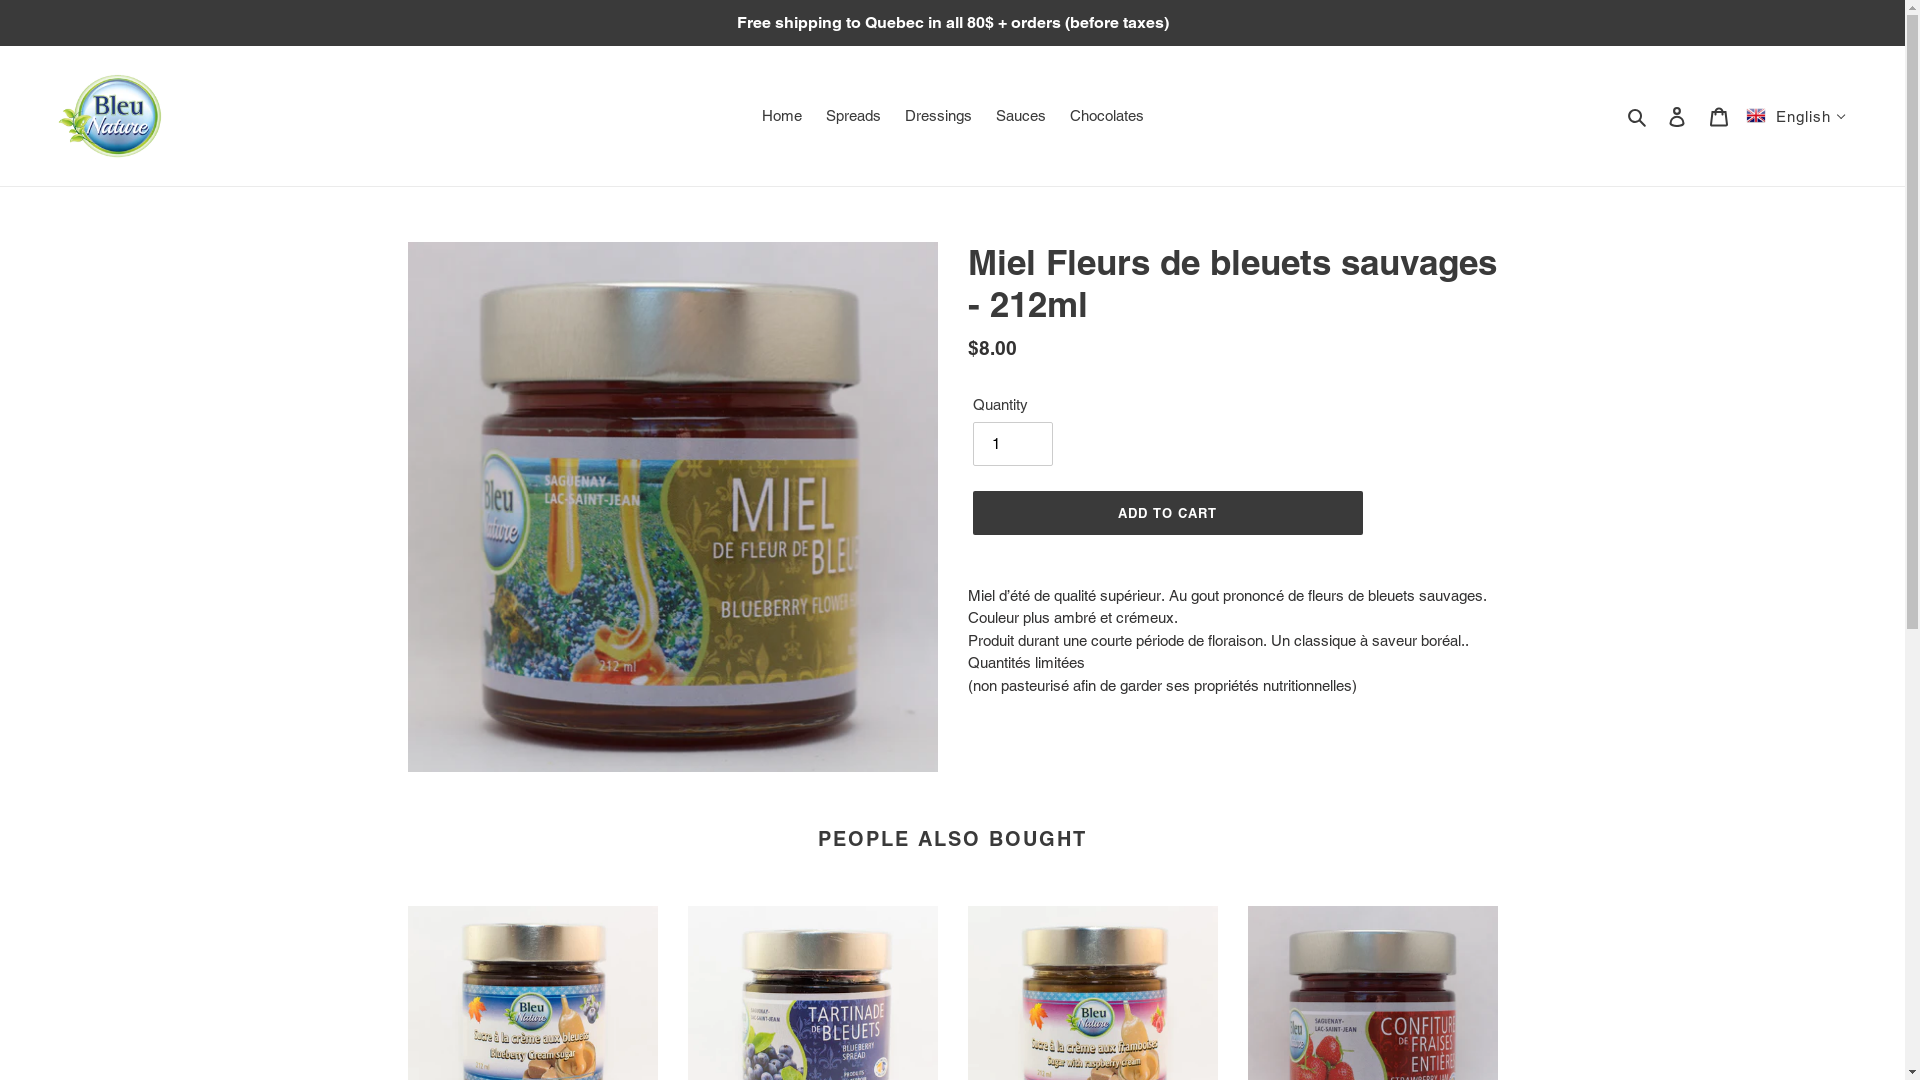 Image resolution: width=1920 pixels, height=1080 pixels. I want to click on Chocolates, so click(1107, 116).